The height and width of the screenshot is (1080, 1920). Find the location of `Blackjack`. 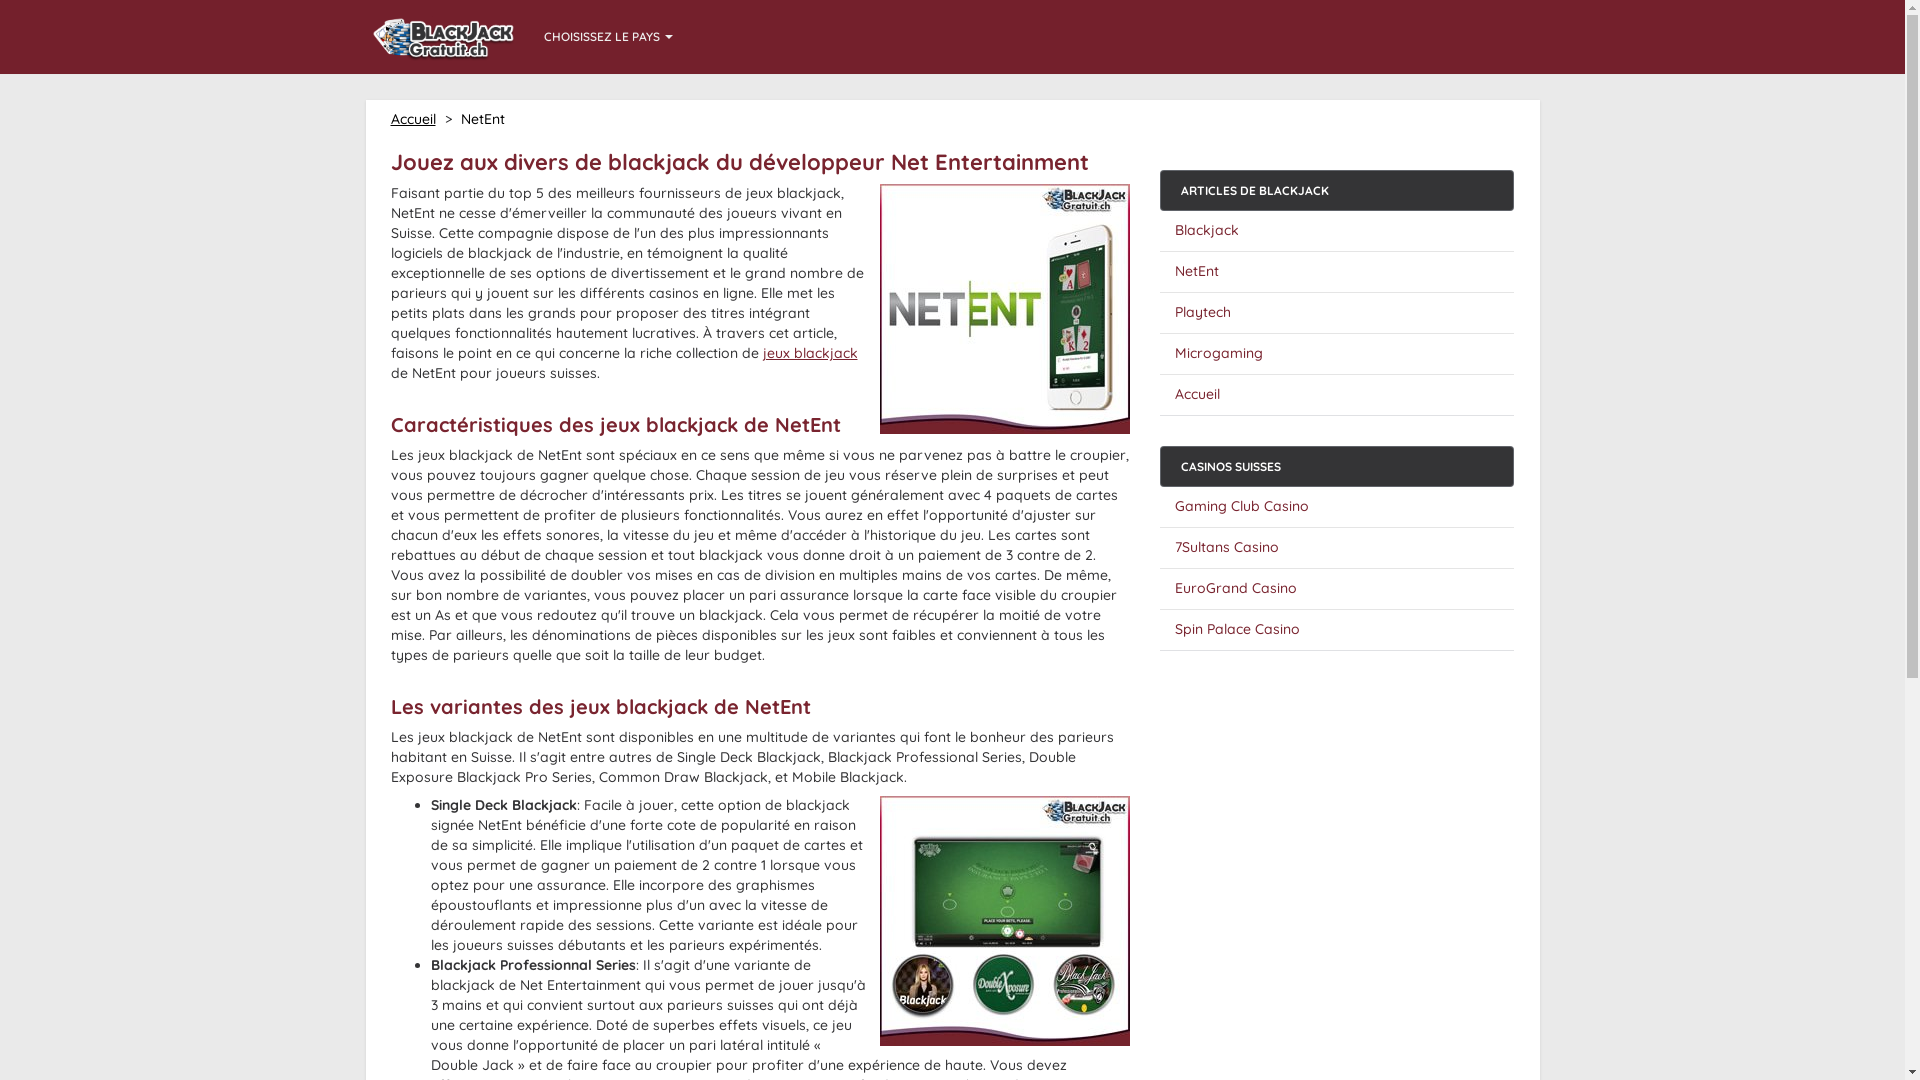

Blackjack is located at coordinates (1207, 230).